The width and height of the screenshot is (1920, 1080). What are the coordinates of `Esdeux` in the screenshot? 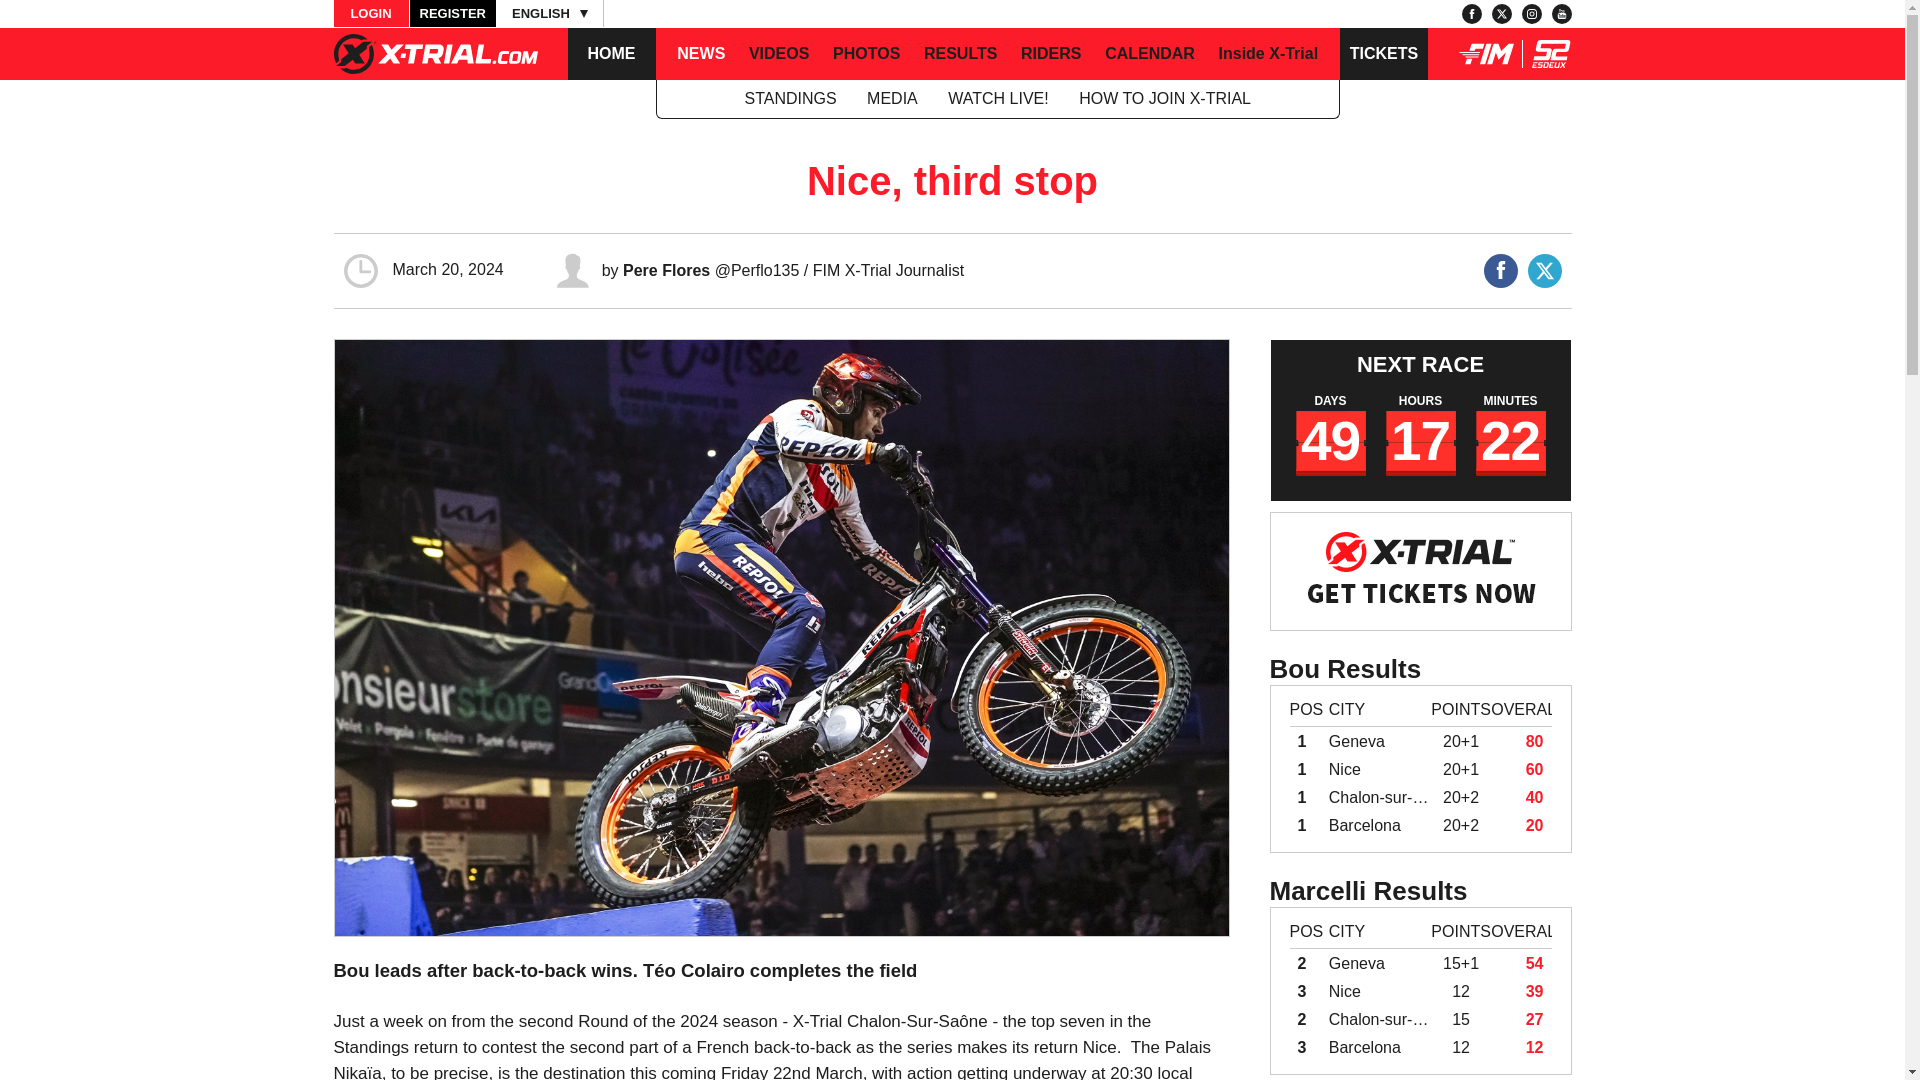 It's located at (1551, 62).